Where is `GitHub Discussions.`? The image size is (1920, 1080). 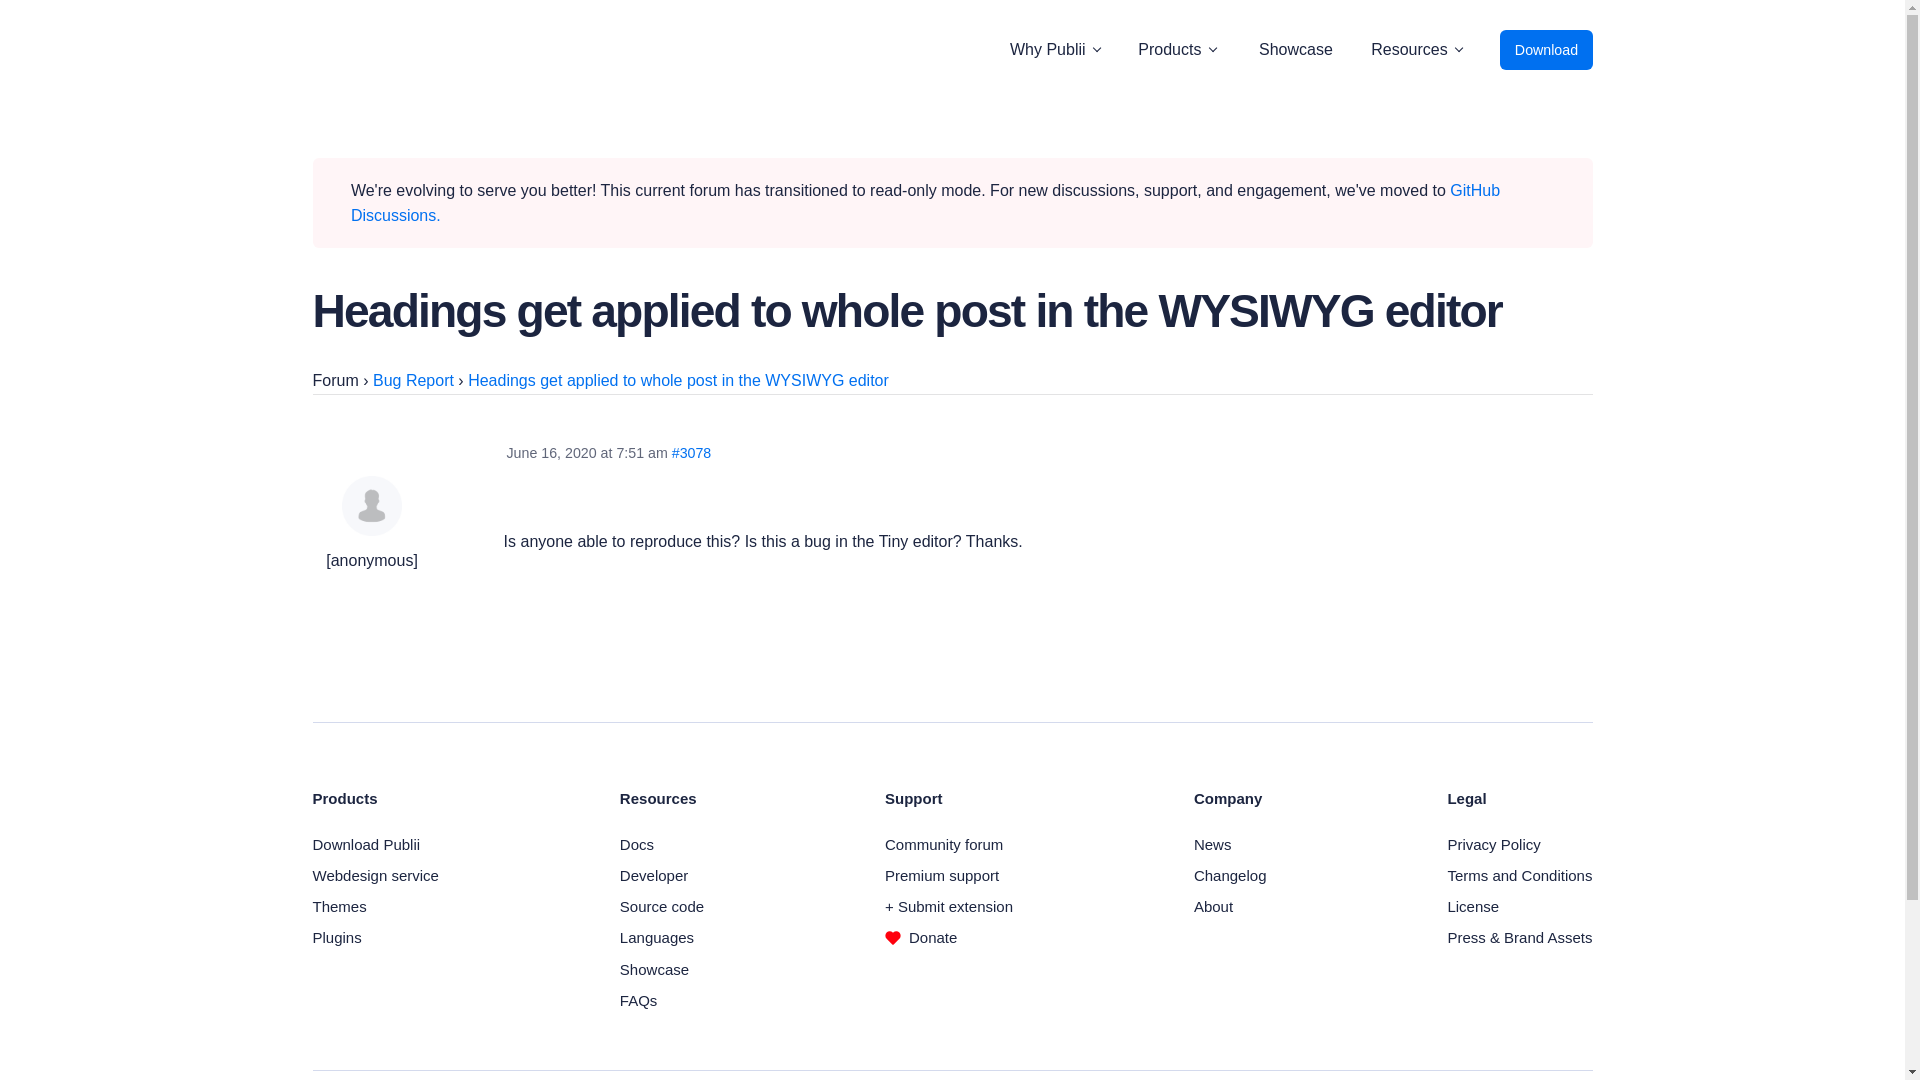
GitHub Discussions. is located at coordinates (925, 203).